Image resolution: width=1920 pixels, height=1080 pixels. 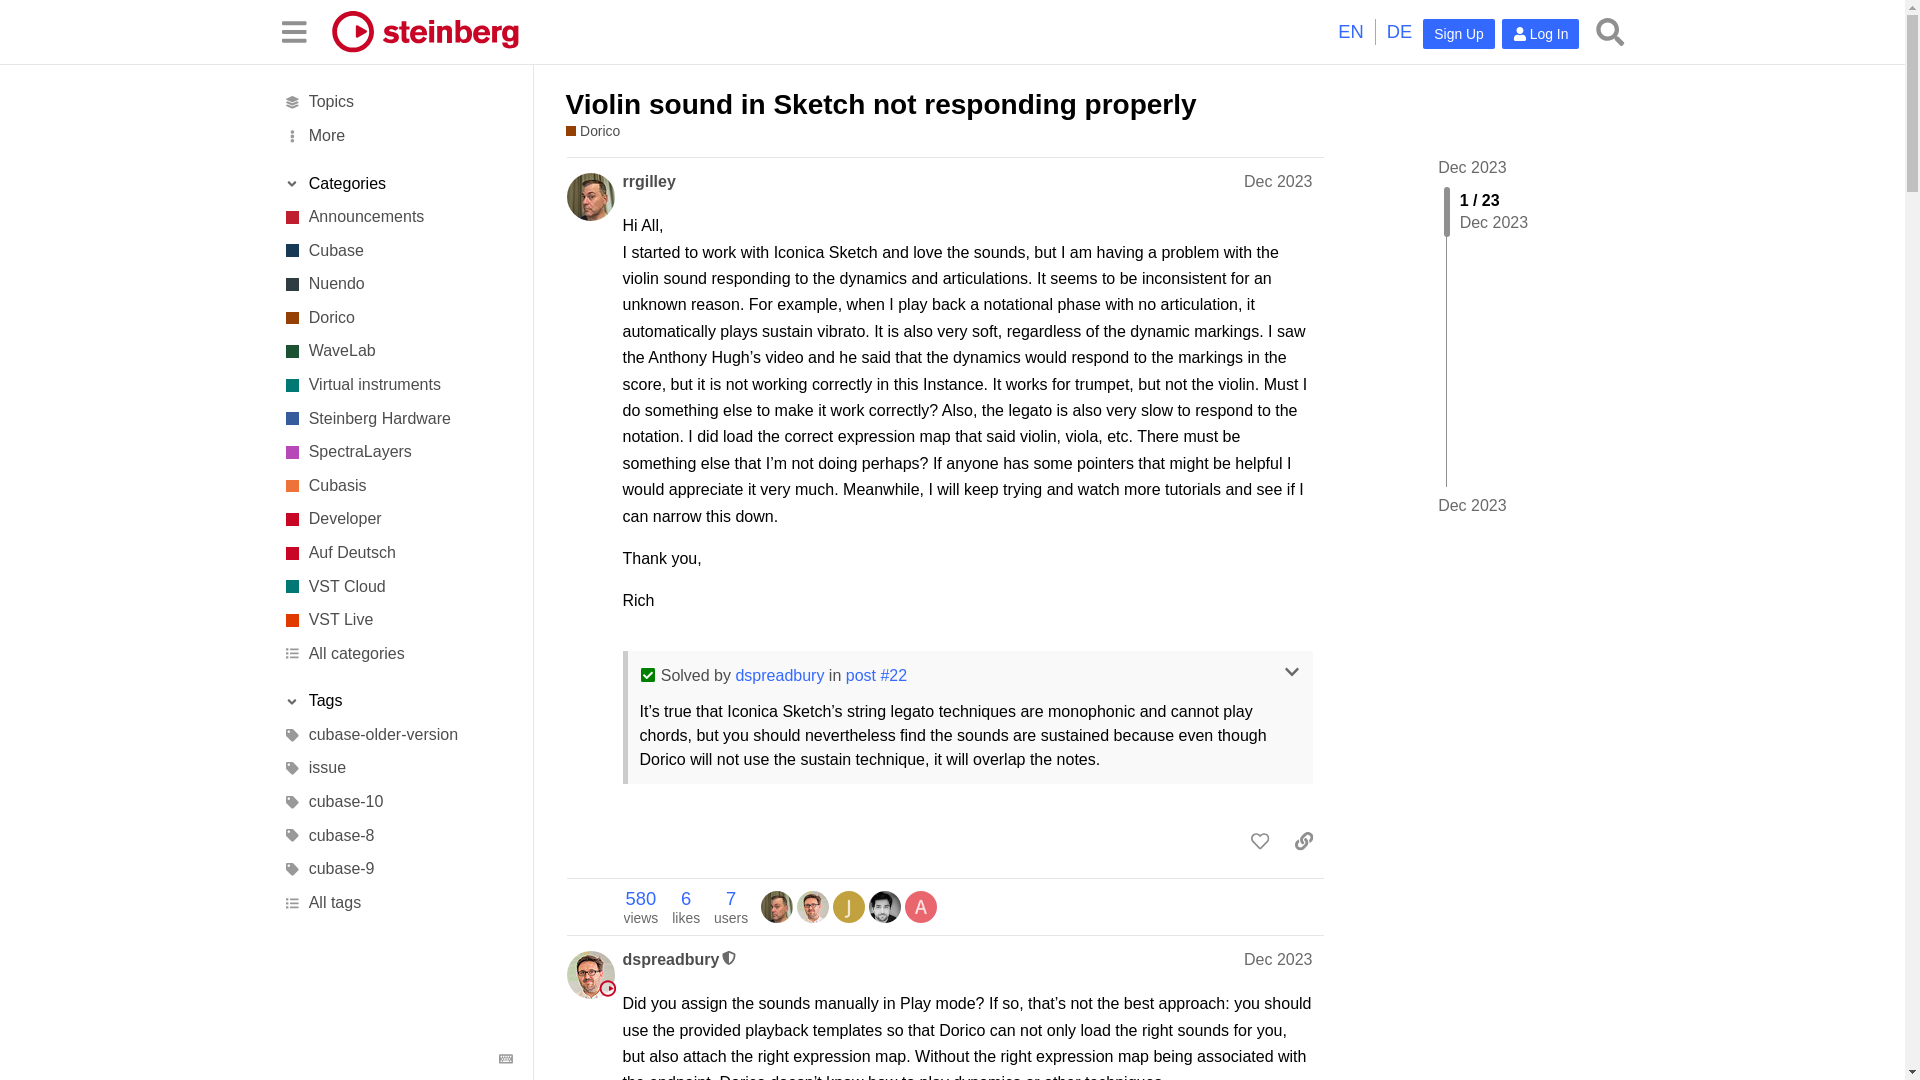 What do you see at coordinates (397, 734) in the screenshot?
I see `cubase-older-version` at bounding box center [397, 734].